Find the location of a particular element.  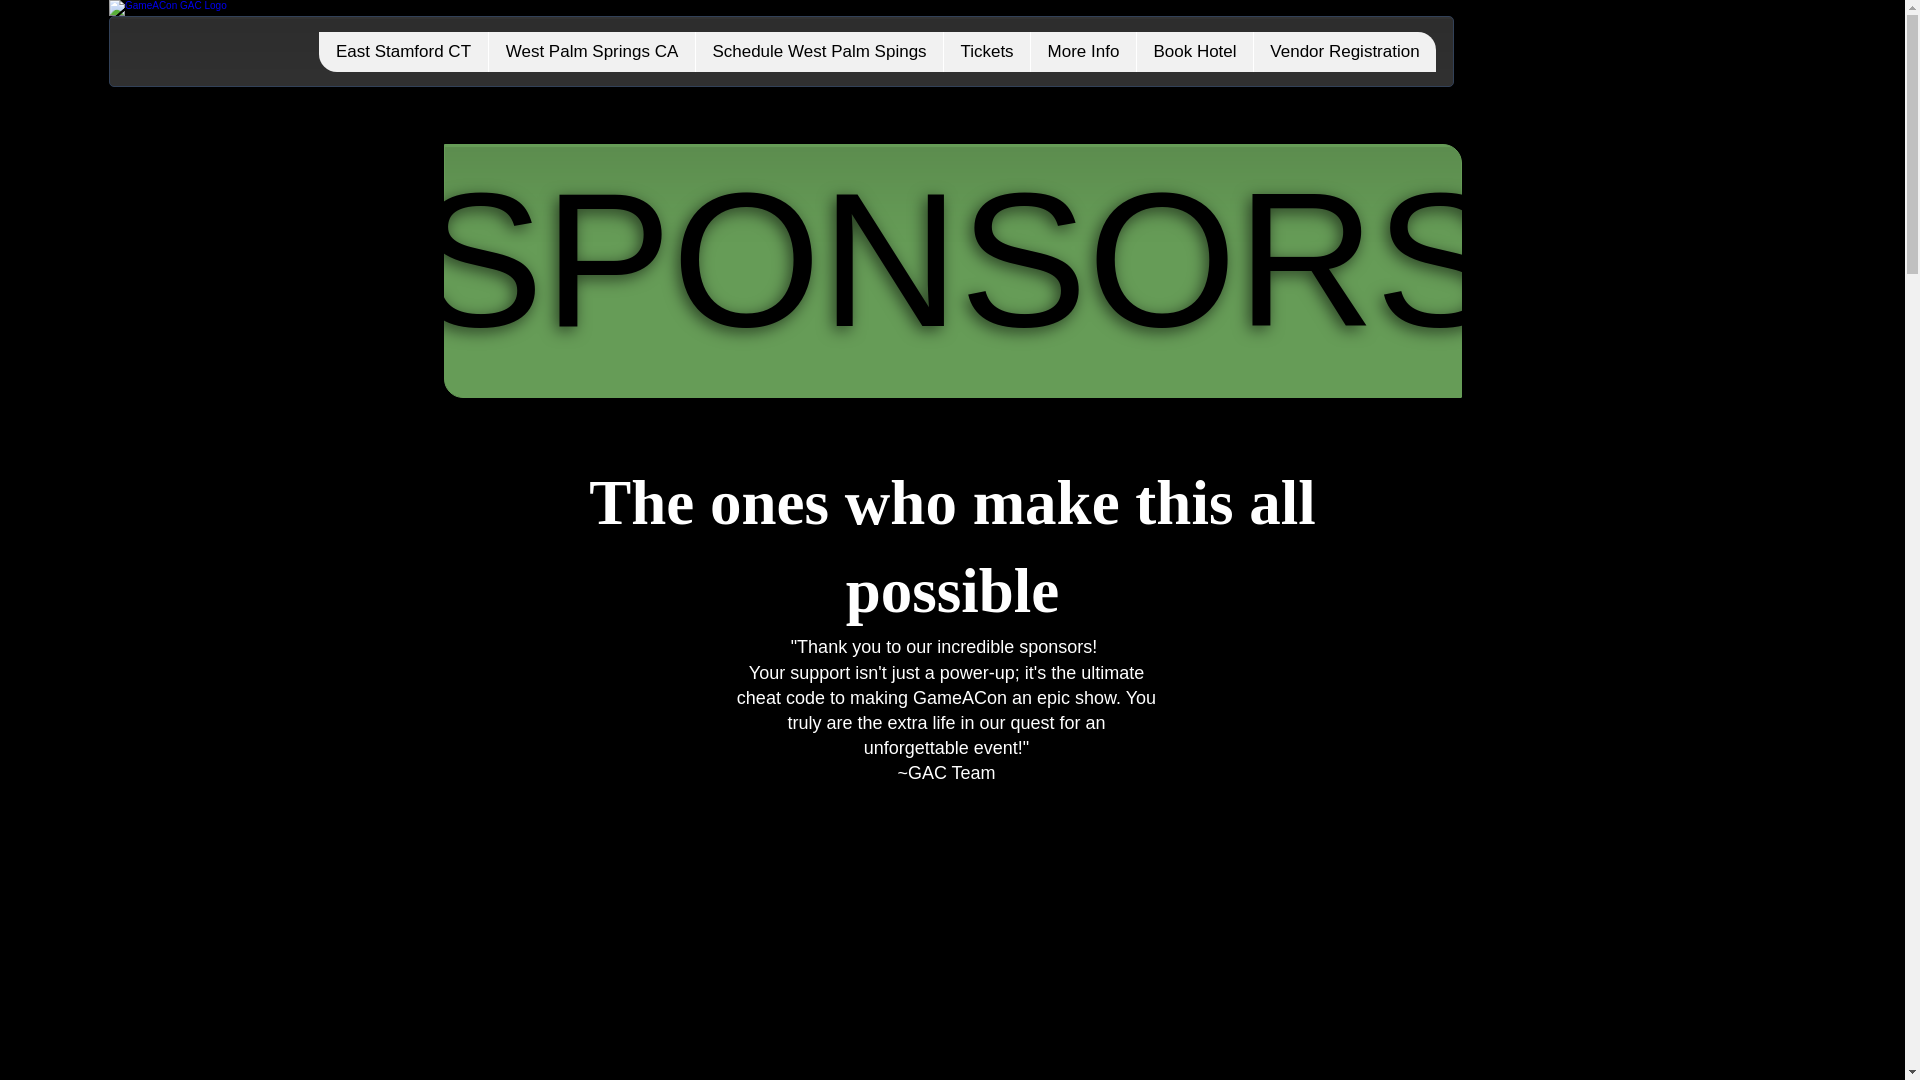

Book Hotel is located at coordinates (1194, 52).